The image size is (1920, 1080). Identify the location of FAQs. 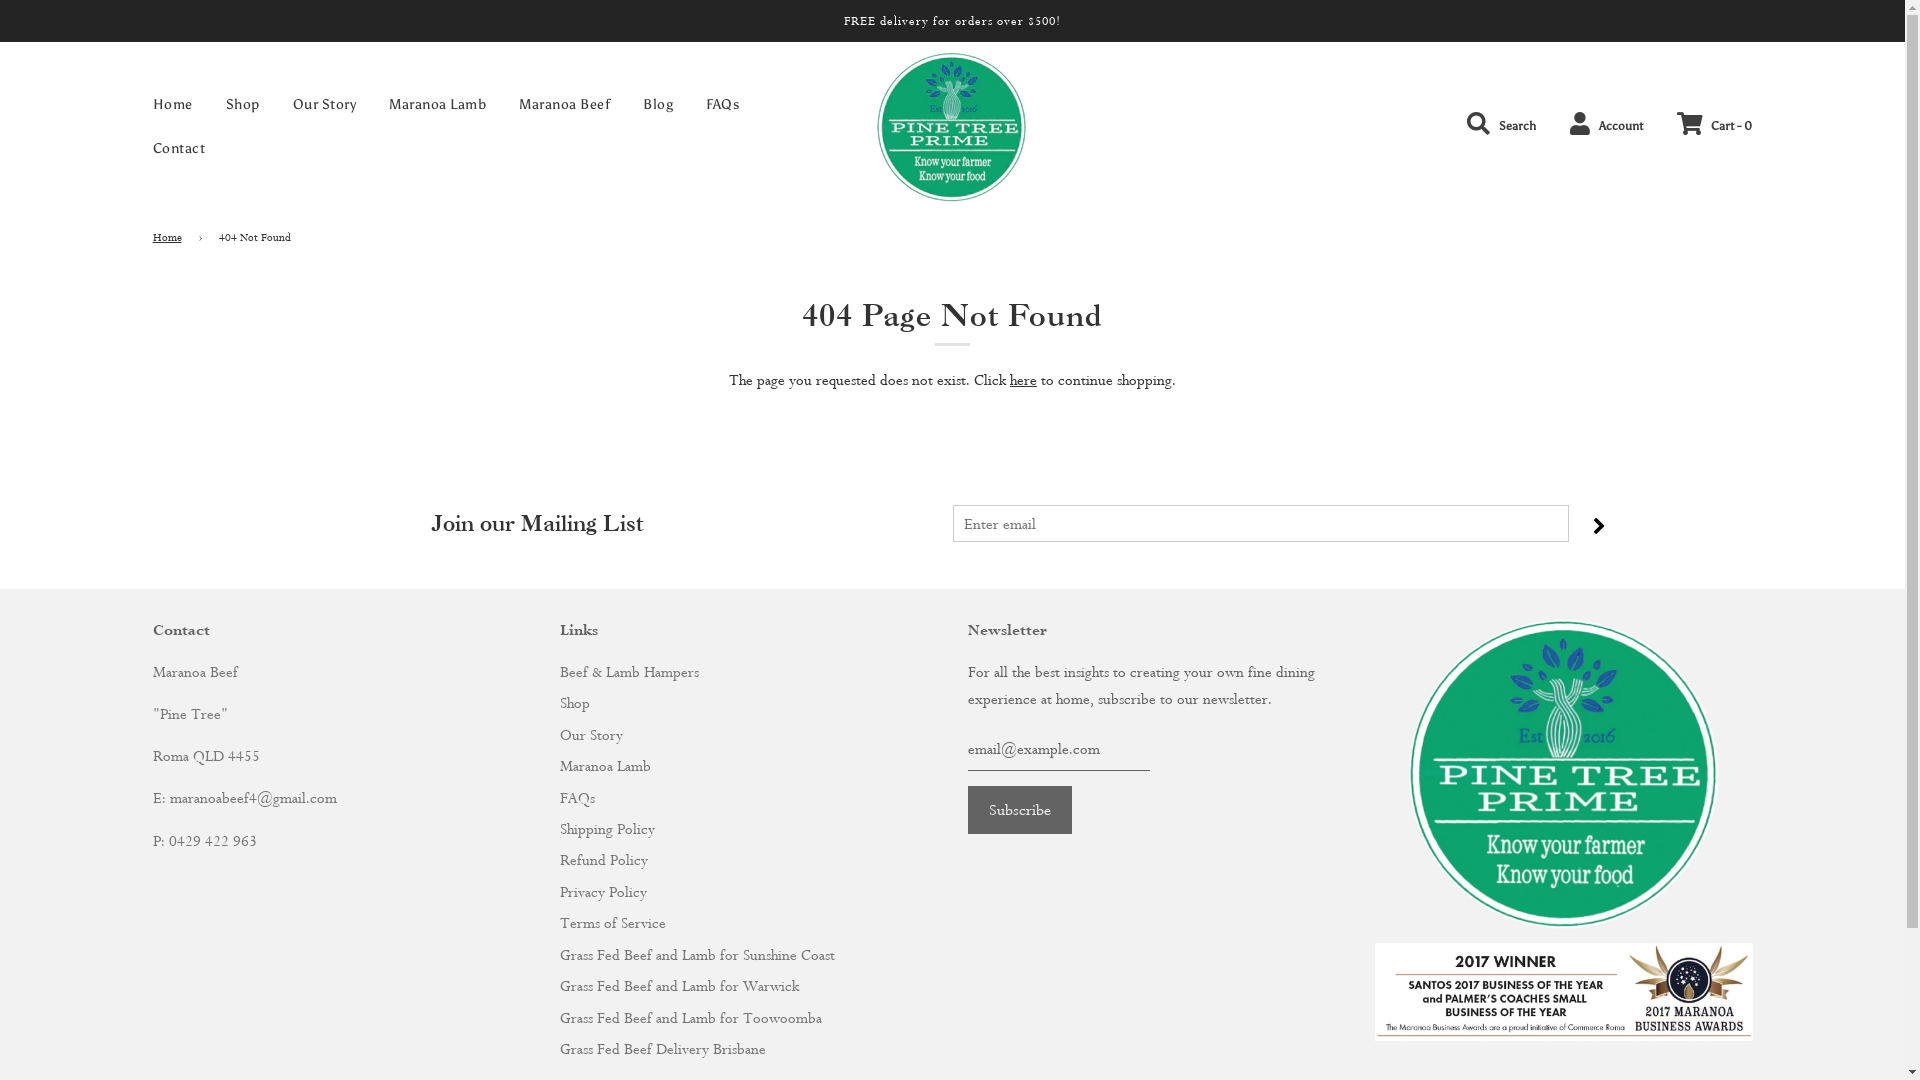
(578, 798).